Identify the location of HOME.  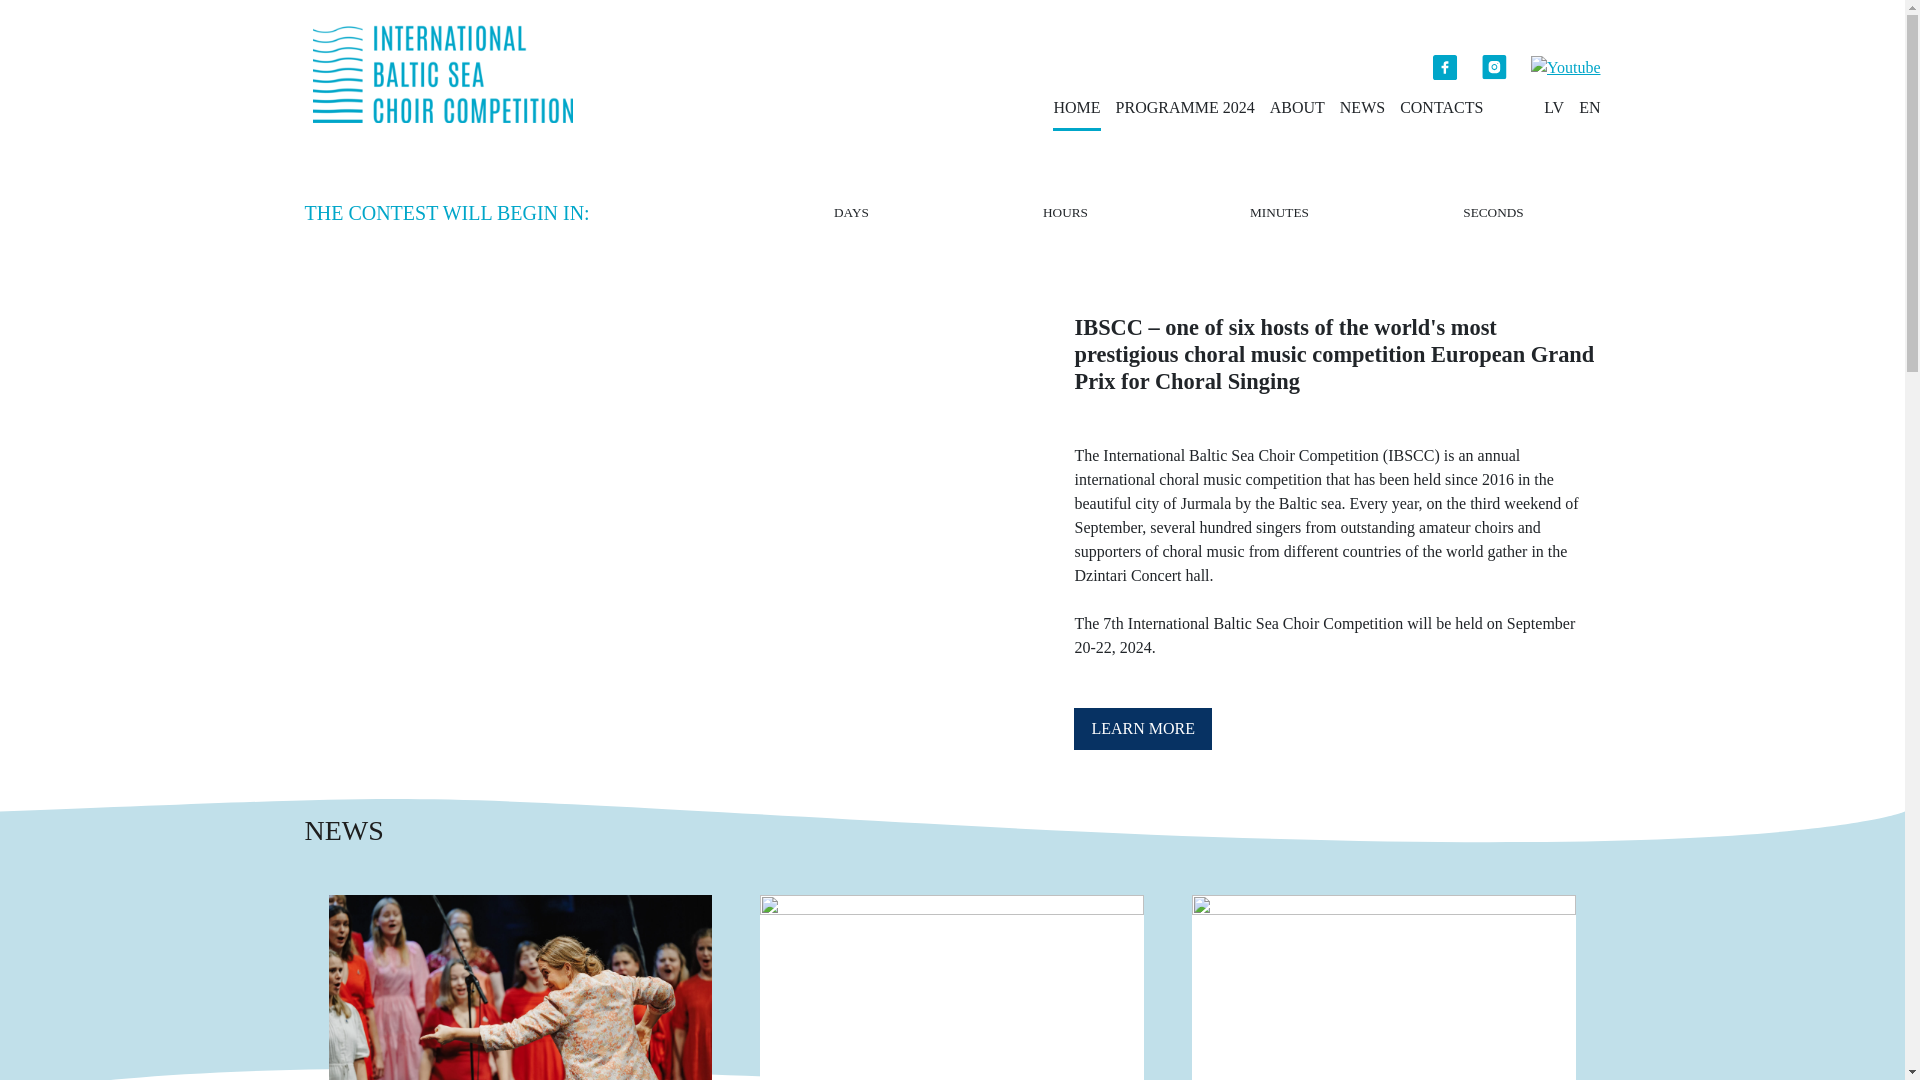
(1076, 108).